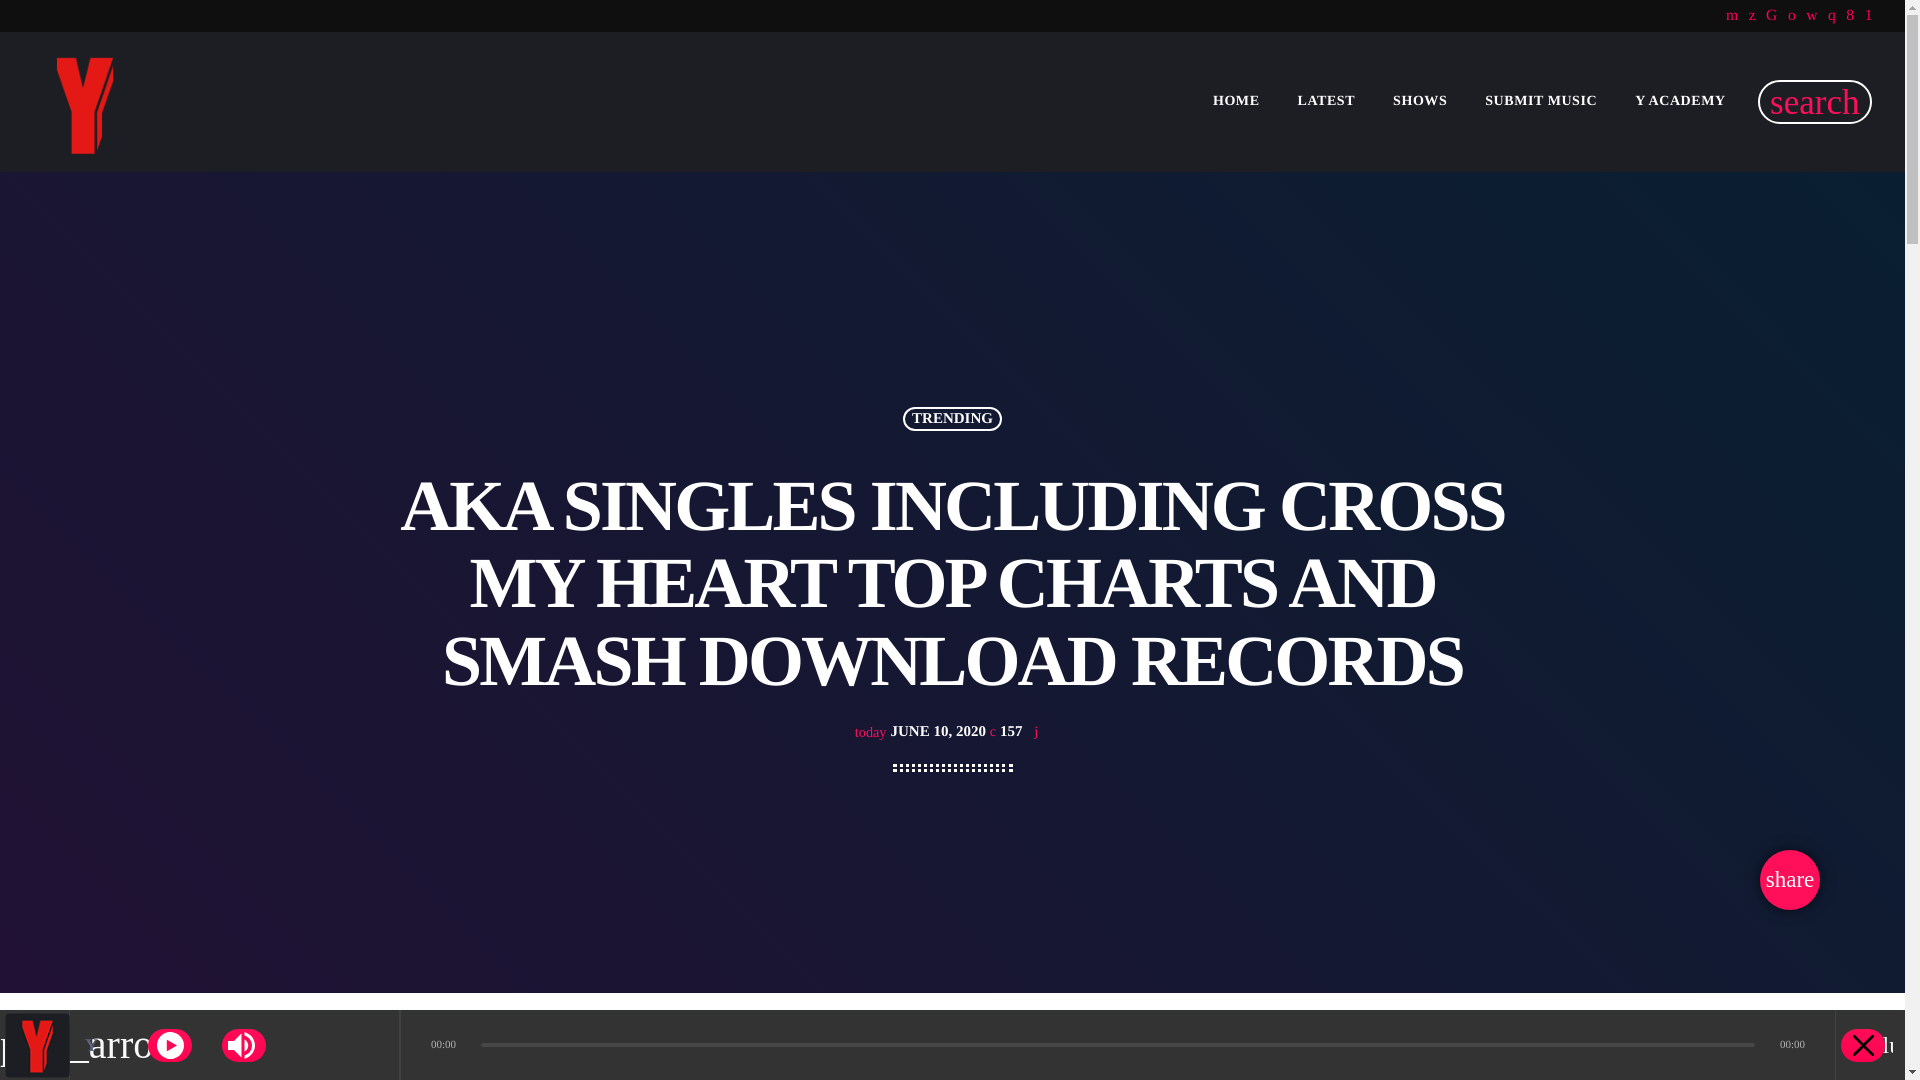 Image resolution: width=1920 pixels, height=1080 pixels. What do you see at coordinates (1680, 102) in the screenshot?
I see `Y ACADEMY` at bounding box center [1680, 102].